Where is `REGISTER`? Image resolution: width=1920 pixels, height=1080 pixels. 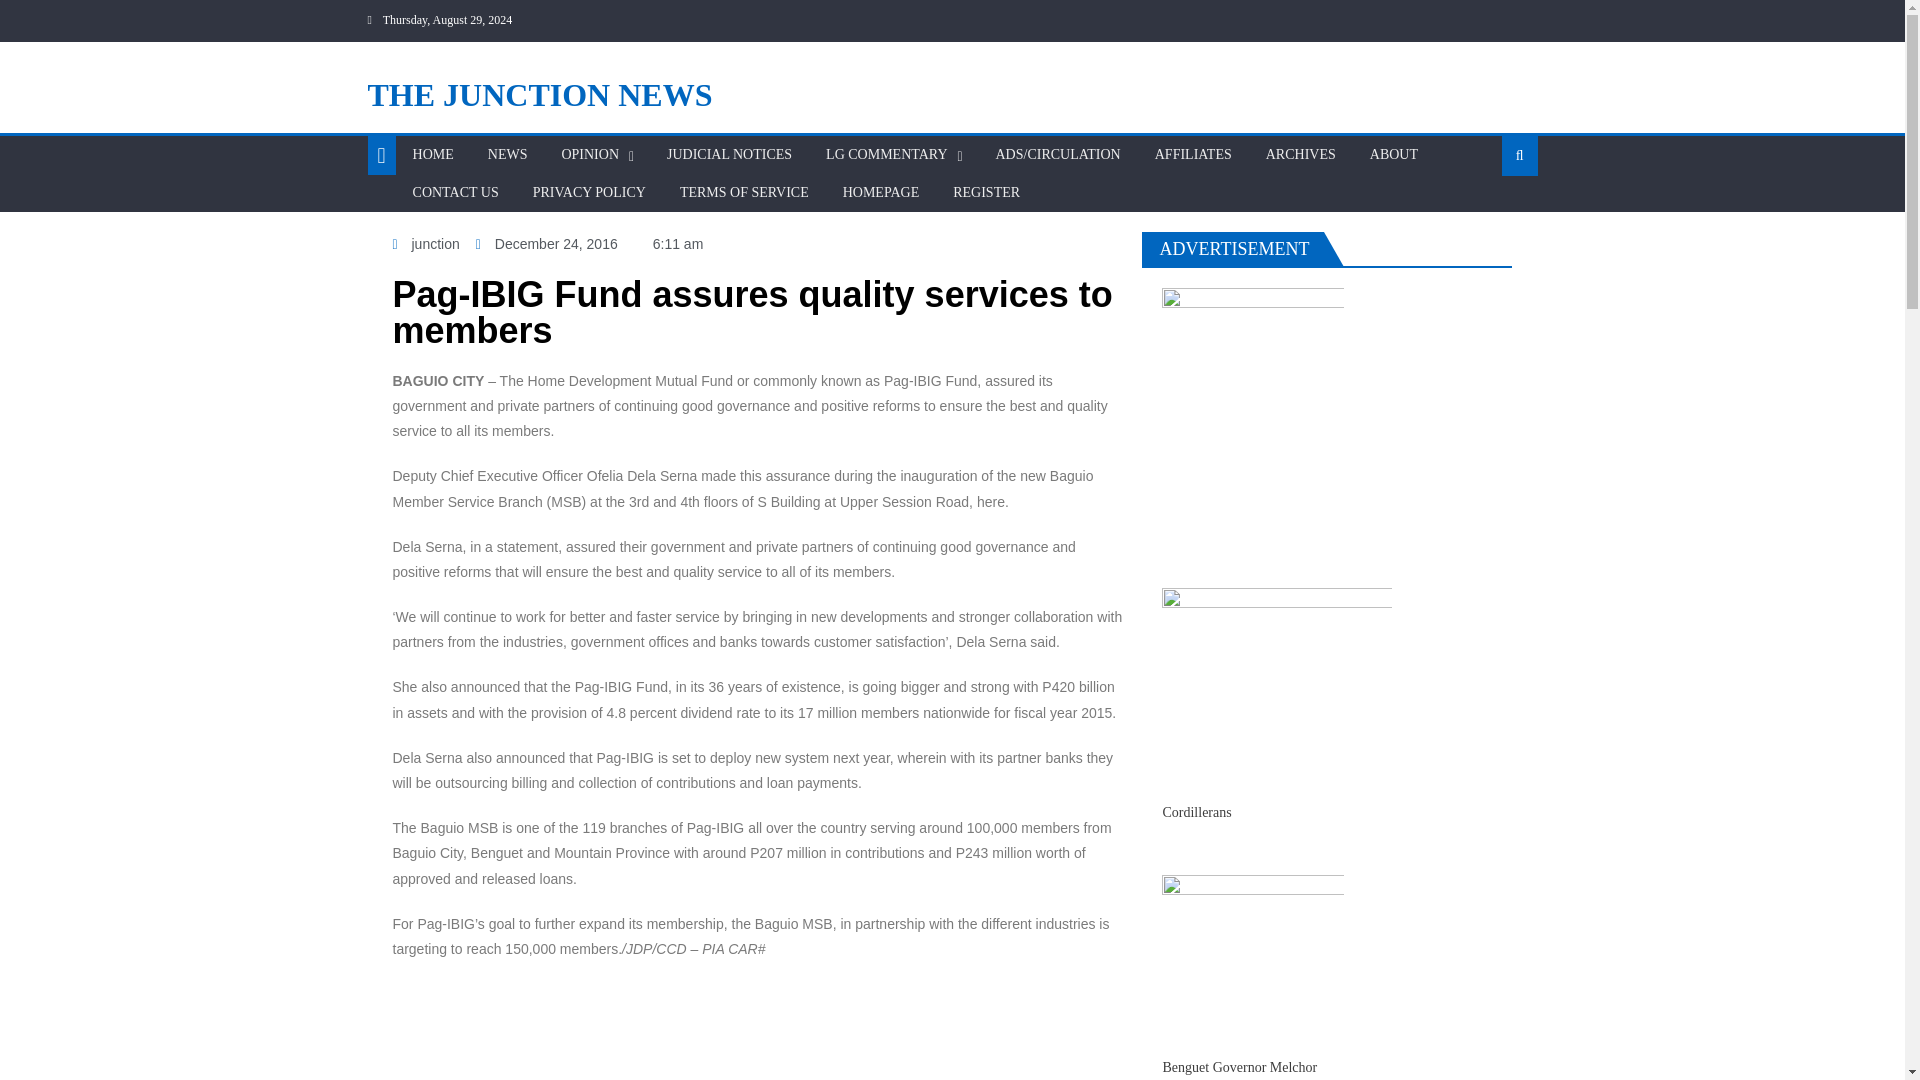
REGISTER is located at coordinates (986, 192).